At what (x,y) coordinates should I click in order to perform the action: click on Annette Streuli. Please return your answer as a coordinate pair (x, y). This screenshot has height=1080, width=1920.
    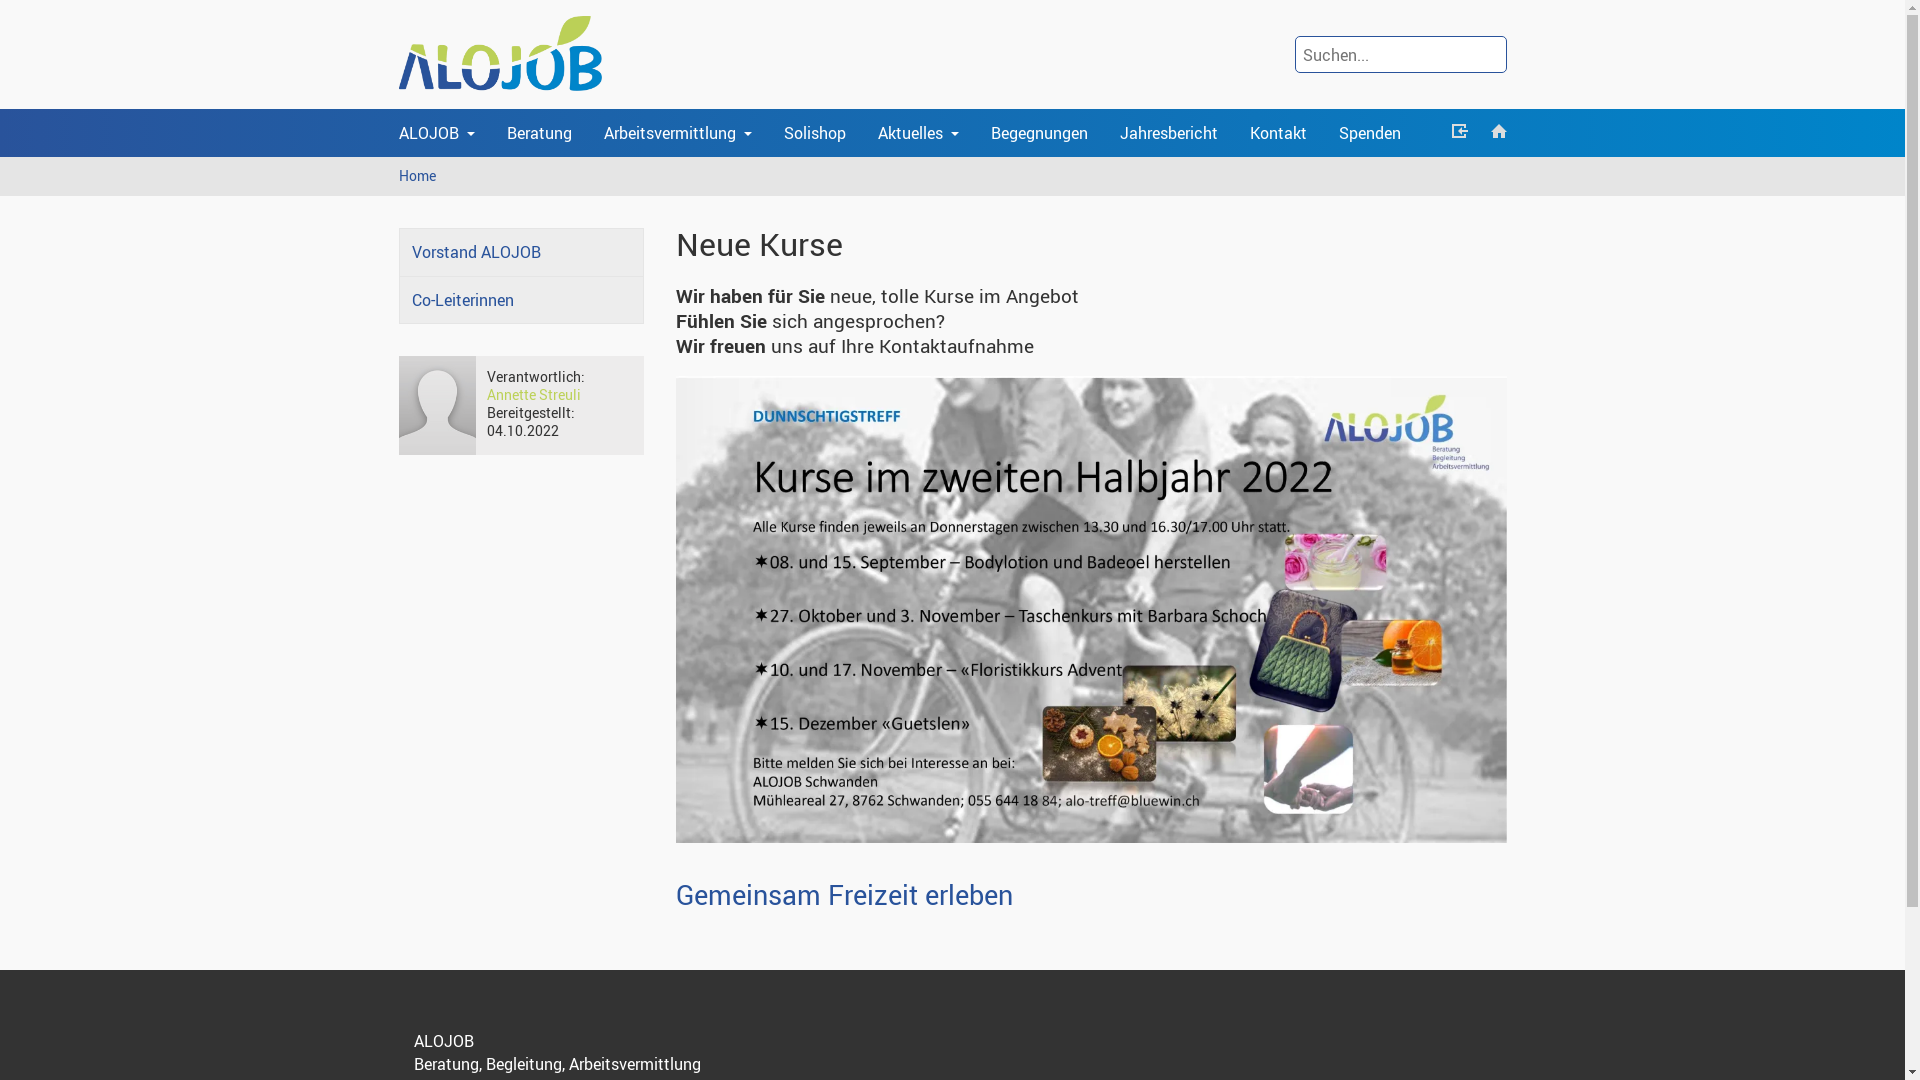
    Looking at the image, I should click on (534, 394).